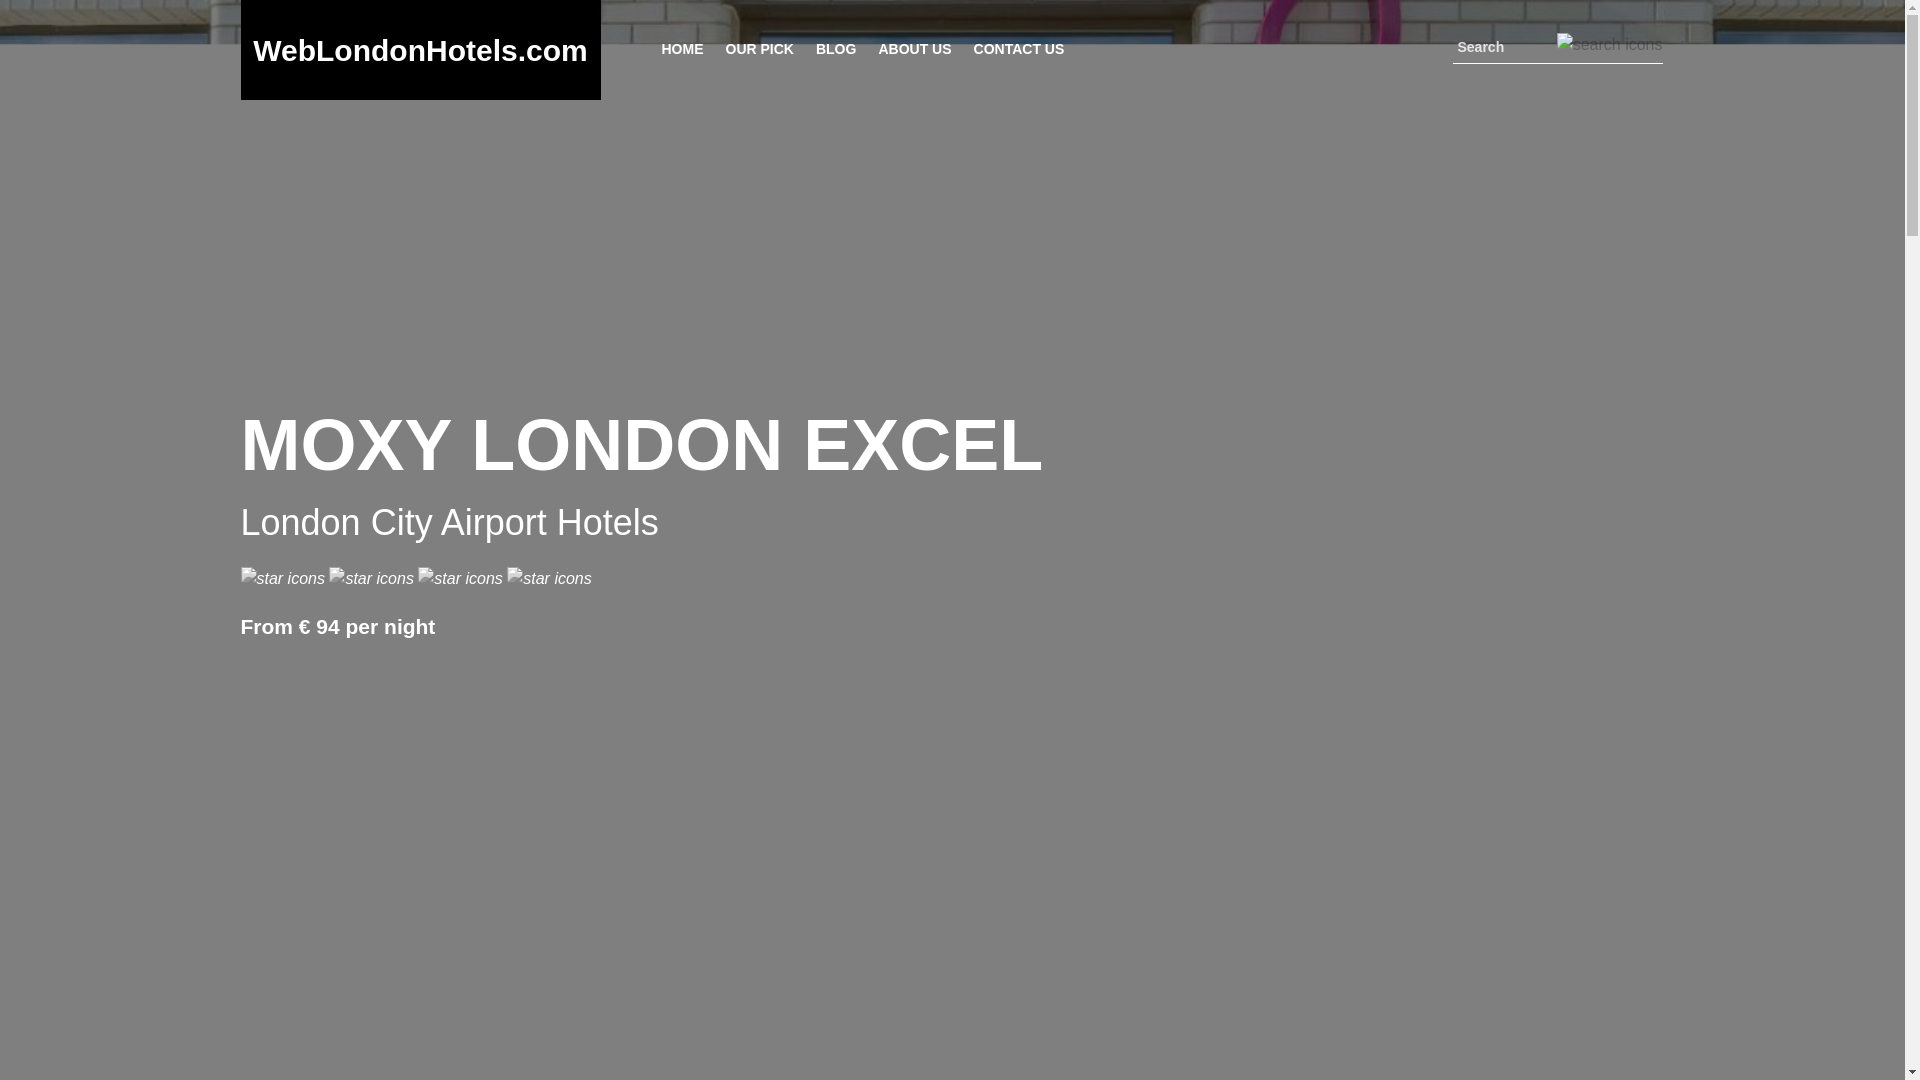 This screenshot has height=1080, width=1920. What do you see at coordinates (758, 48) in the screenshot?
I see `OUR PICK` at bounding box center [758, 48].